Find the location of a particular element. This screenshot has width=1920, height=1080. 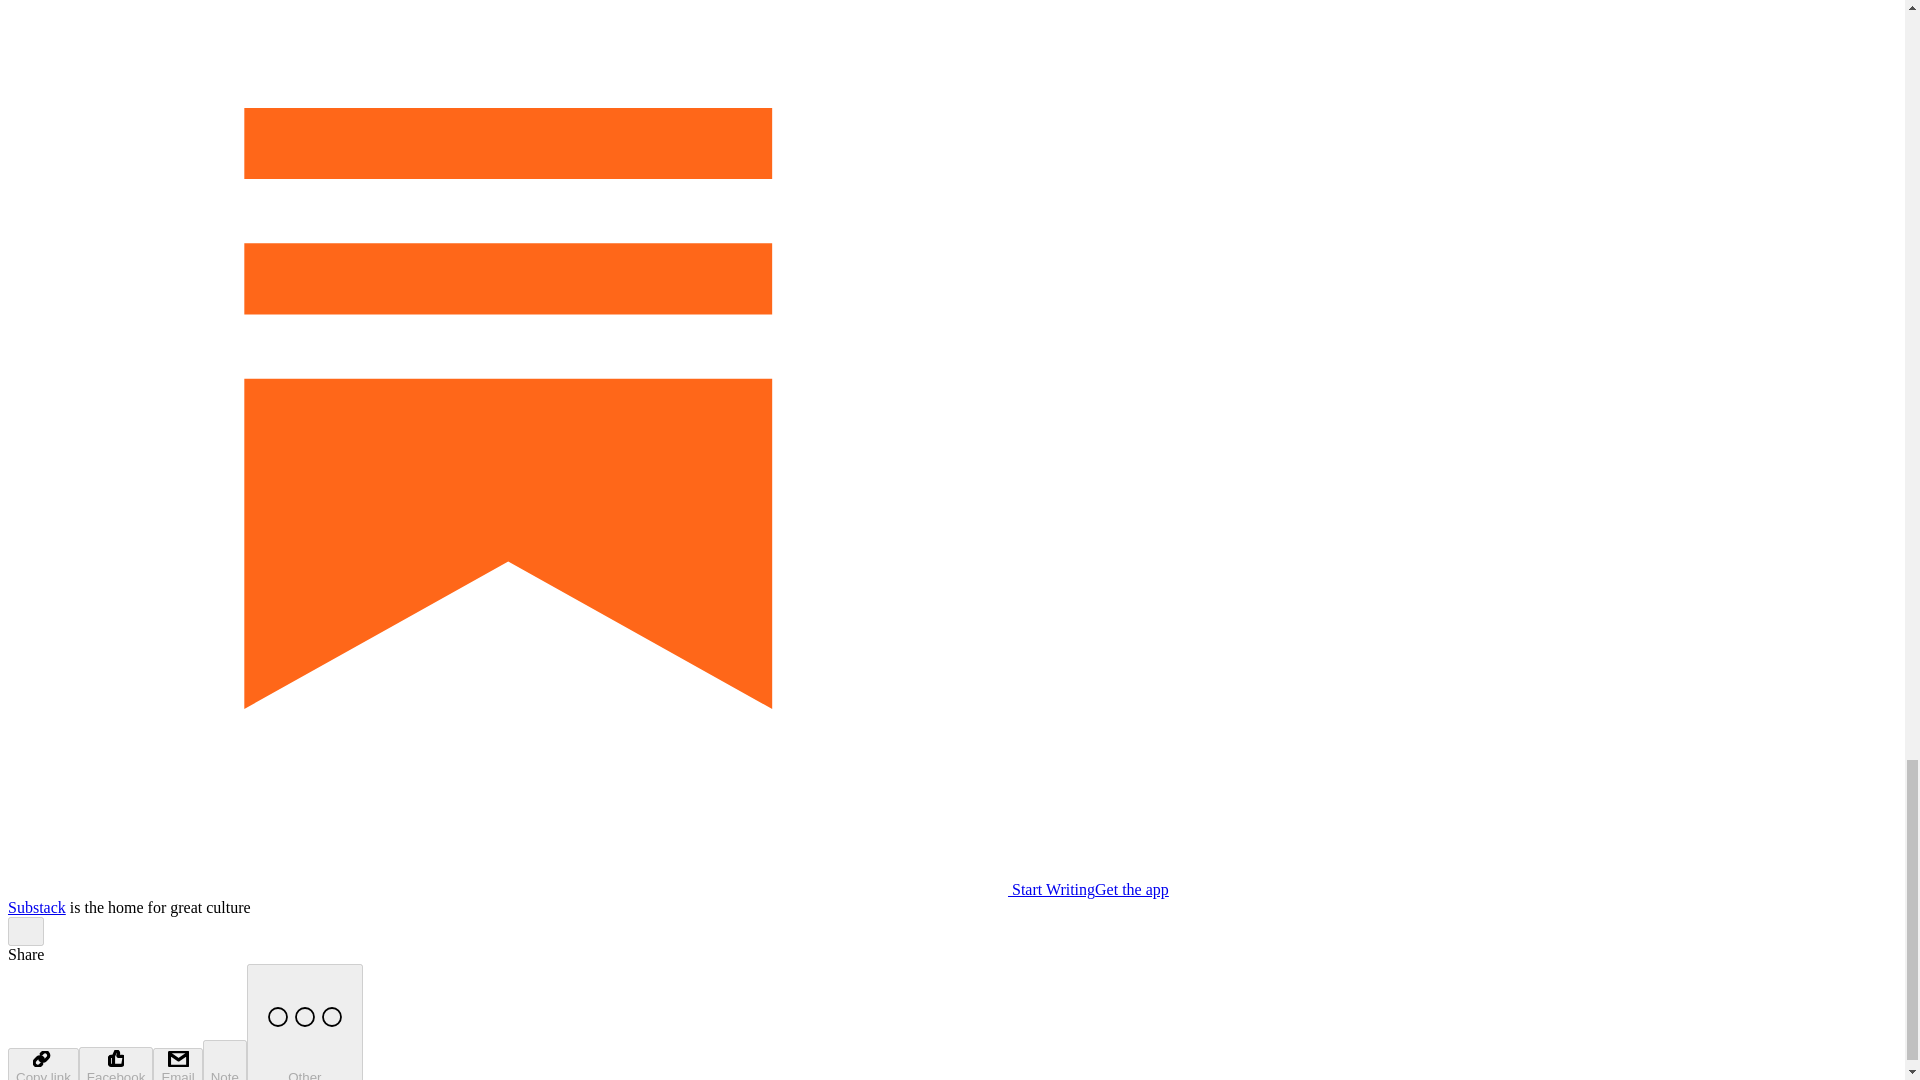

Start Writing is located at coordinates (550, 889).